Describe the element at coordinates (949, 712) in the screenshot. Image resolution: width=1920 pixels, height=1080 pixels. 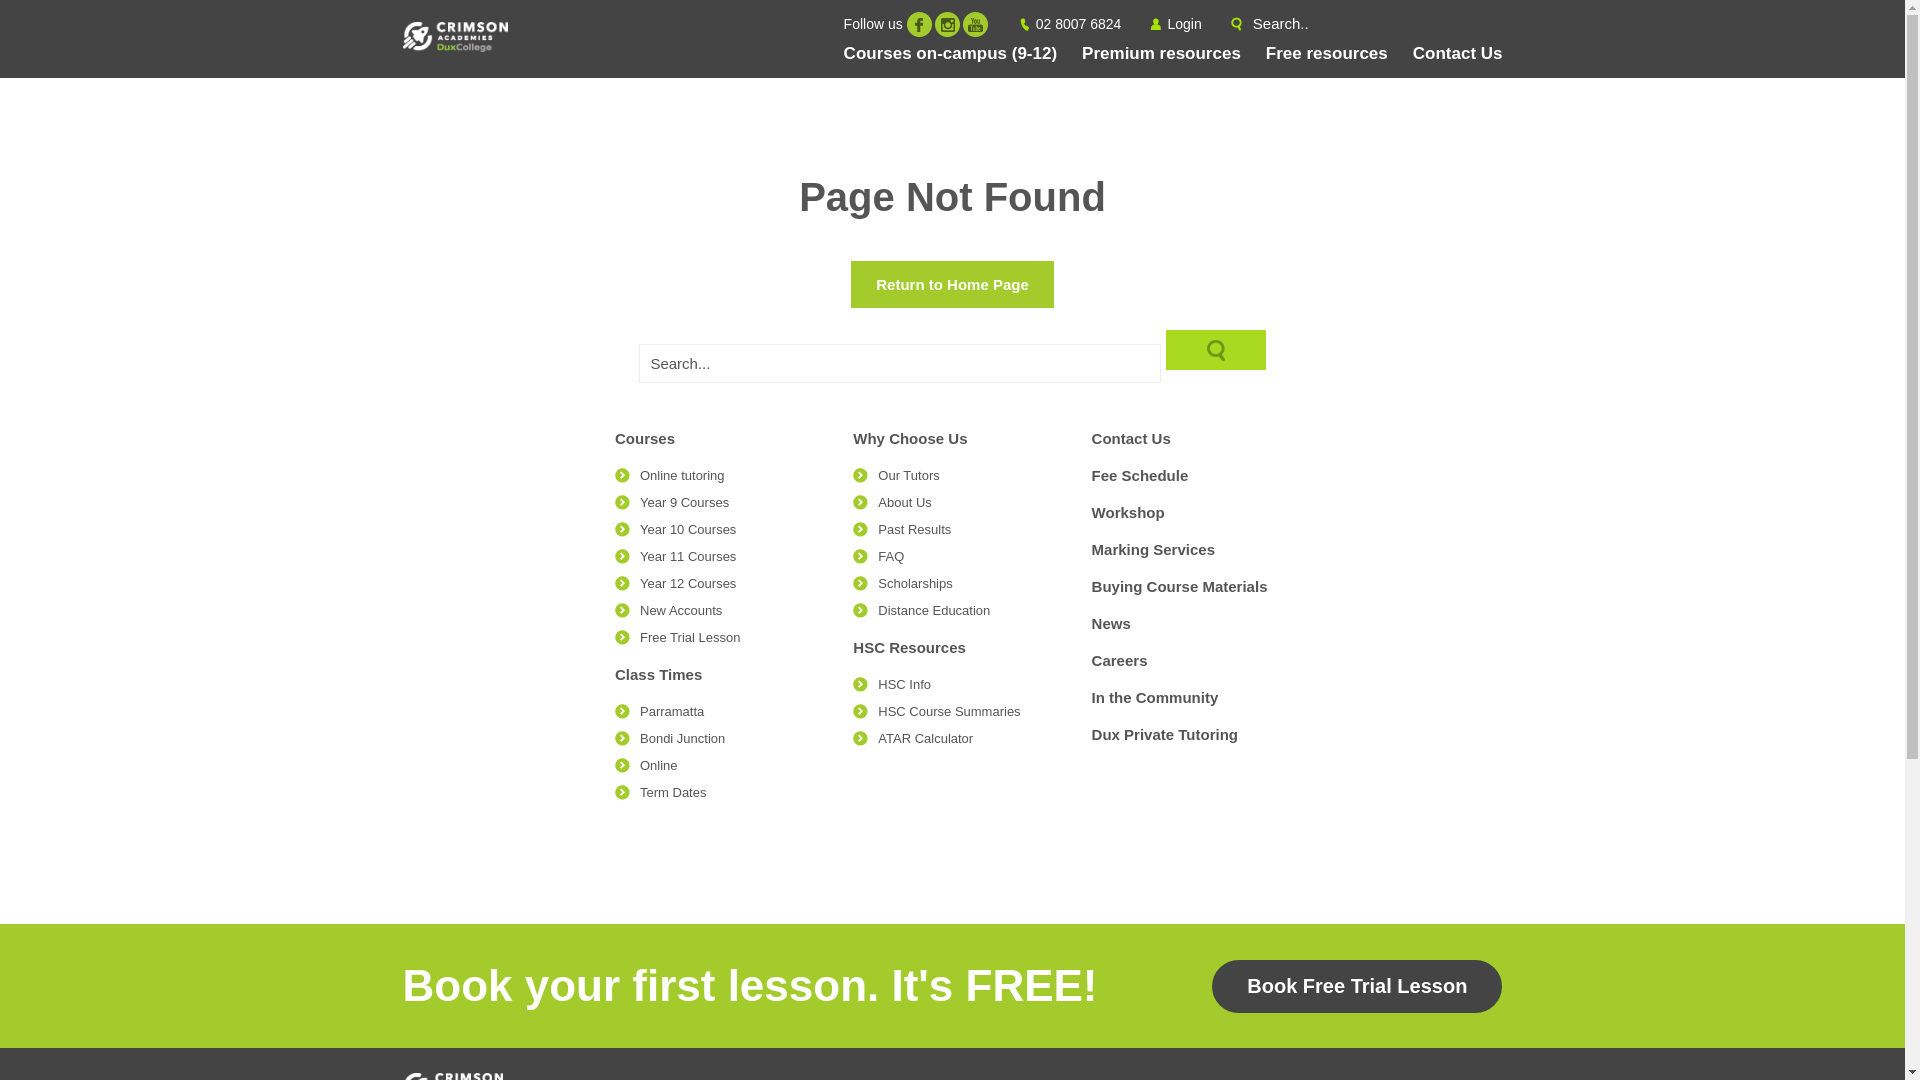
I see `HSC Course Summaries` at that location.